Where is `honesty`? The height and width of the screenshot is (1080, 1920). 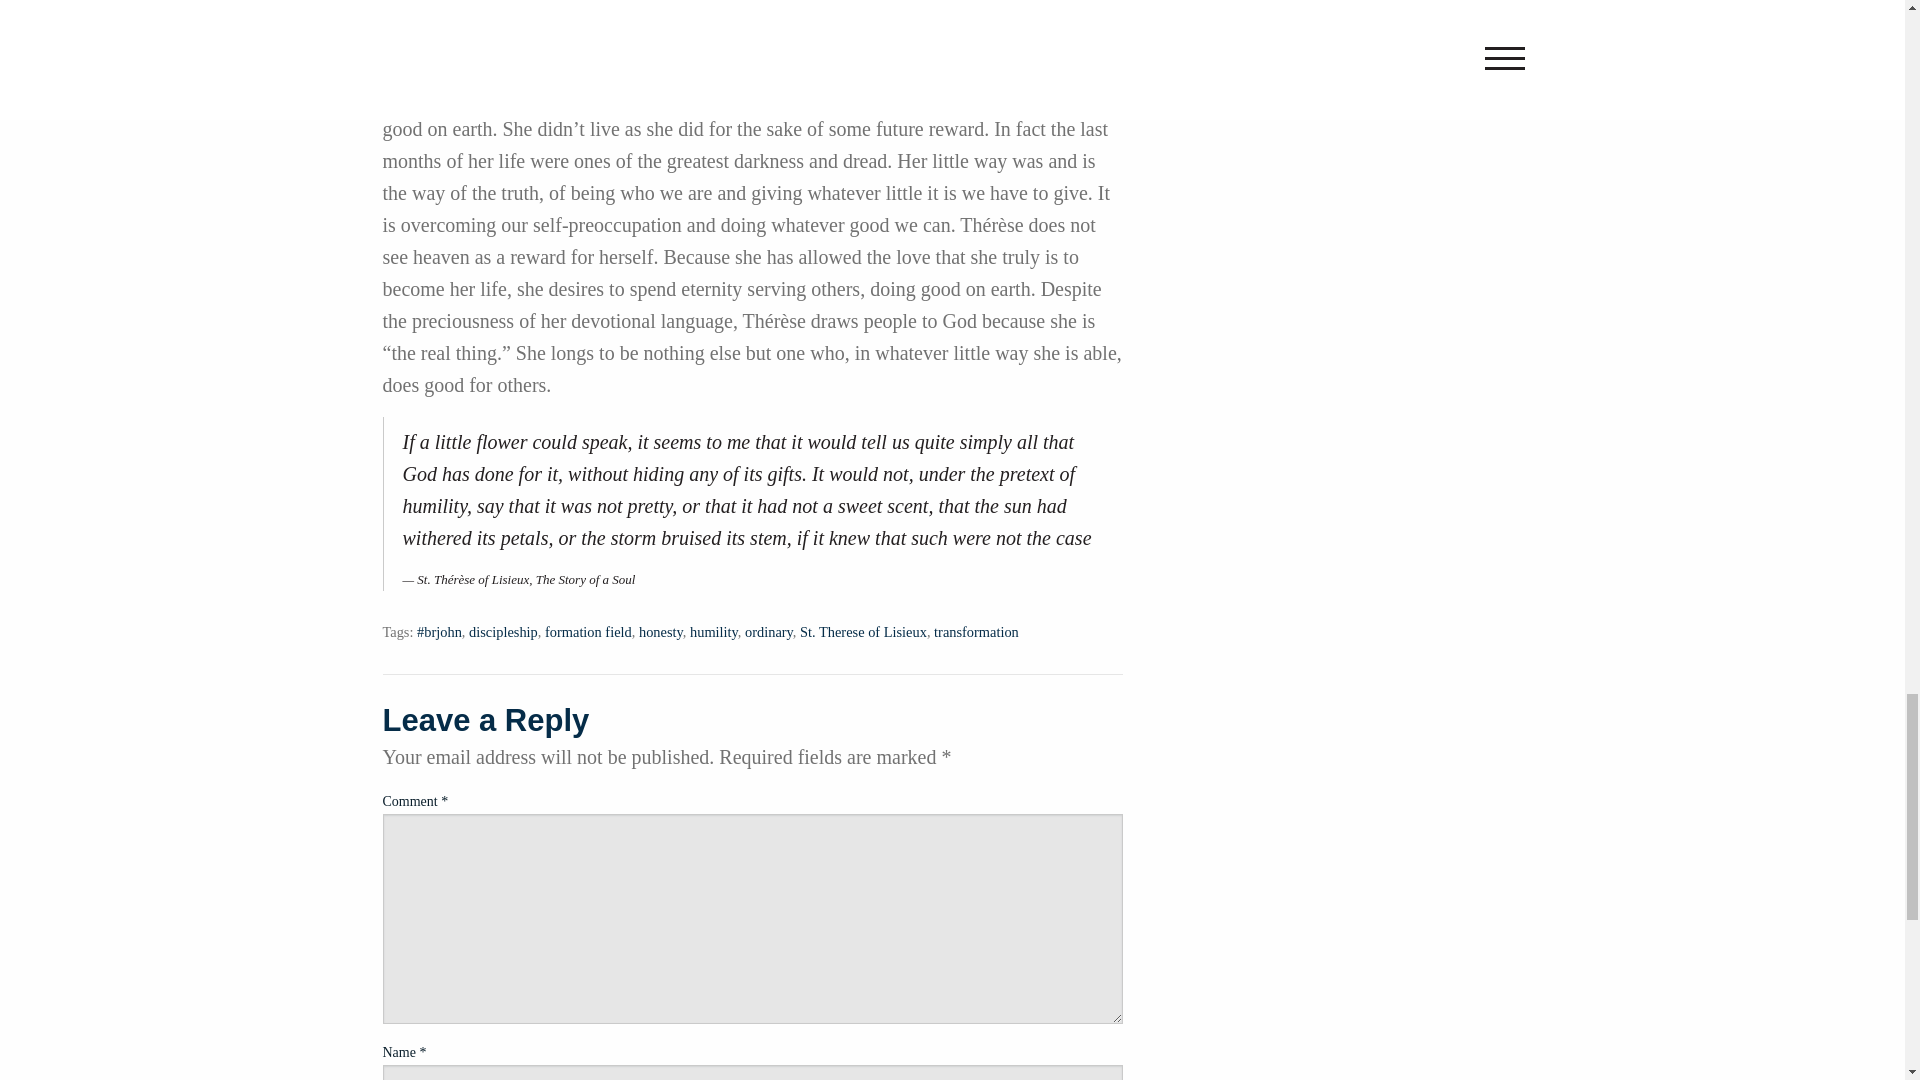 honesty is located at coordinates (661, 632).